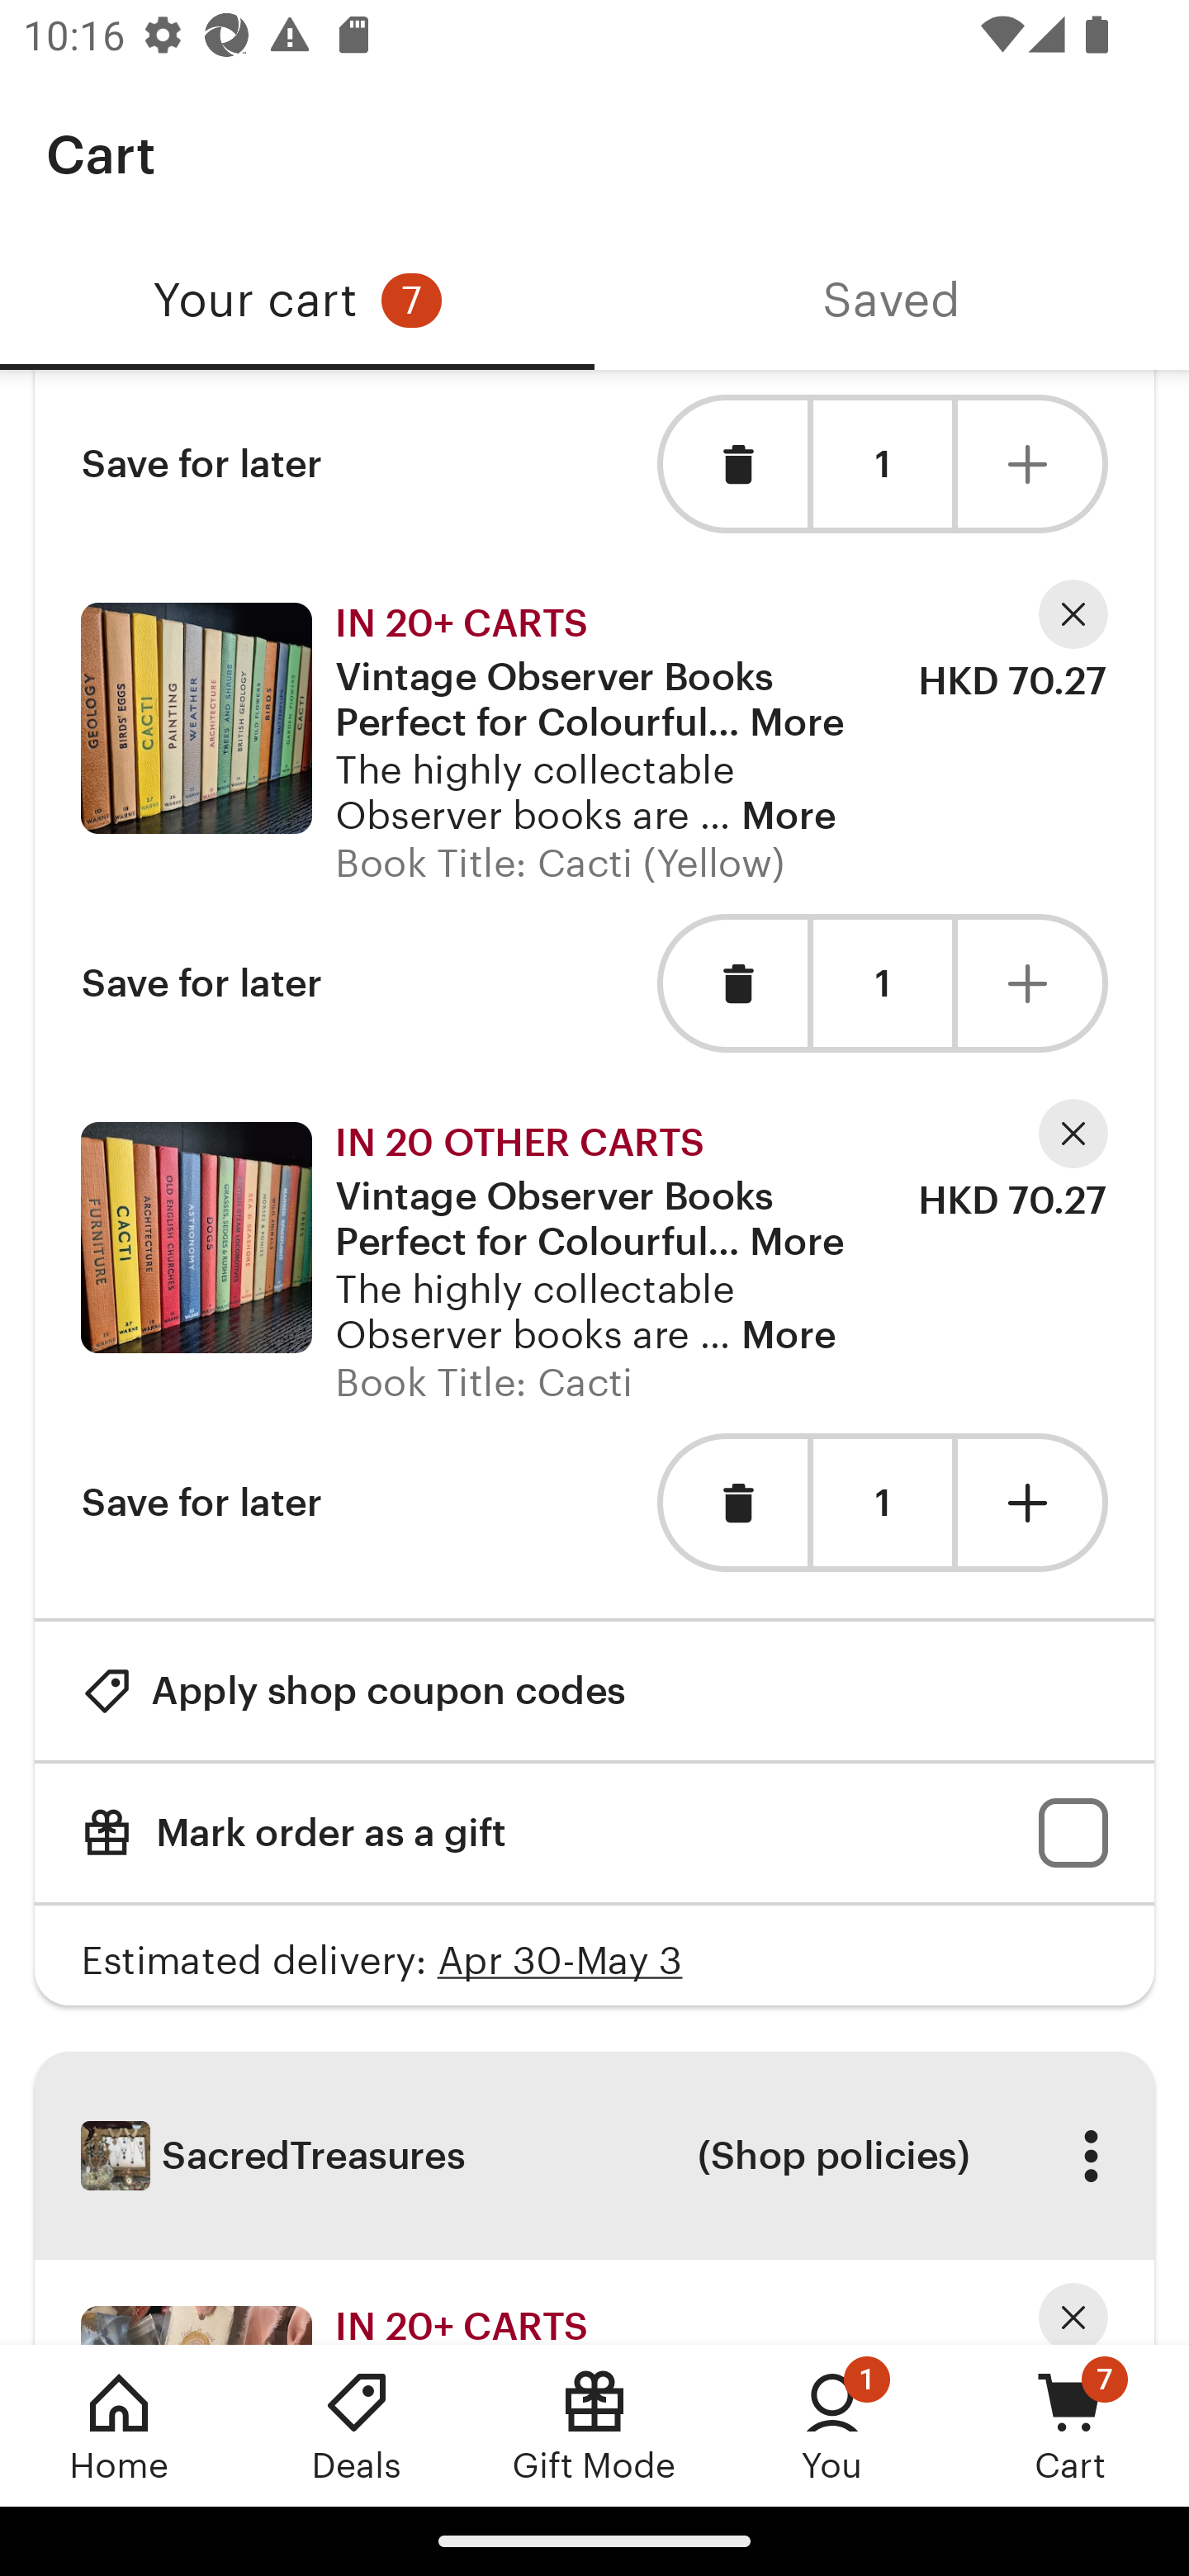  What do you see at coordinates (1033, 463) in the screenshot?
I see `Add one unit to cart` at bounding box center [1033, 463].